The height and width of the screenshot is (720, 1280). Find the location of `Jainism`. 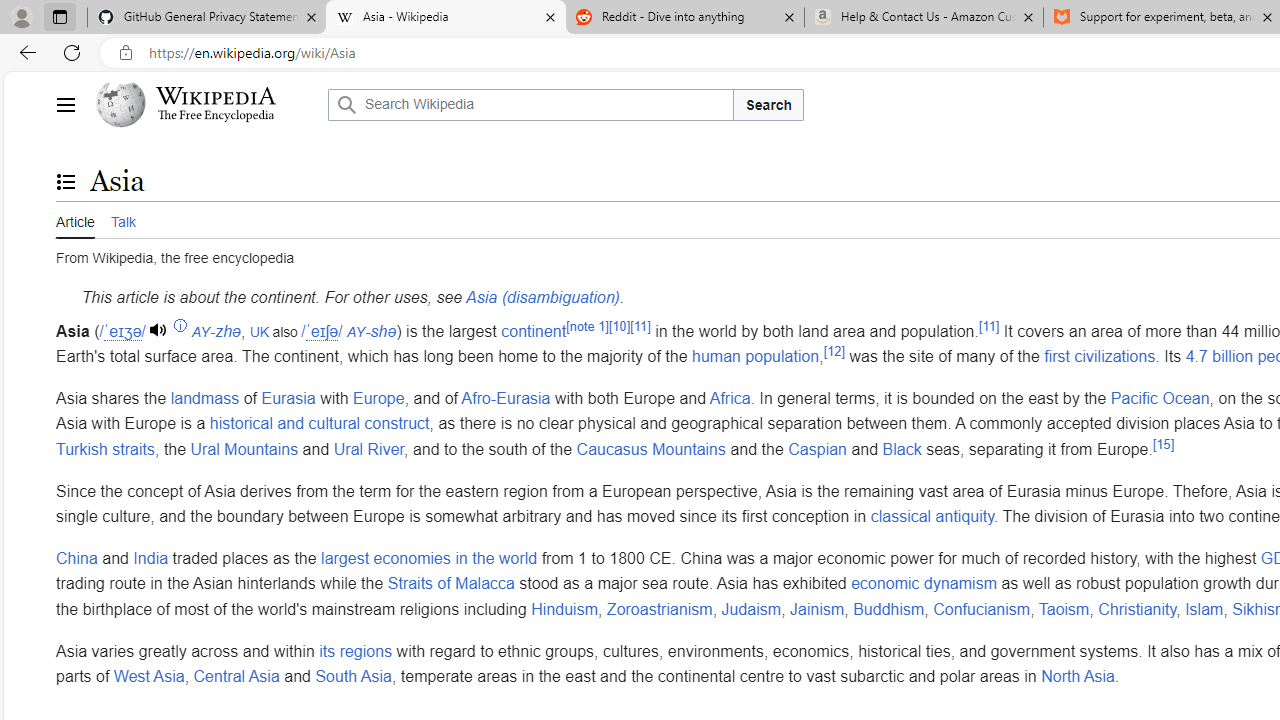

Jainism is located at coordinates (816, 608).